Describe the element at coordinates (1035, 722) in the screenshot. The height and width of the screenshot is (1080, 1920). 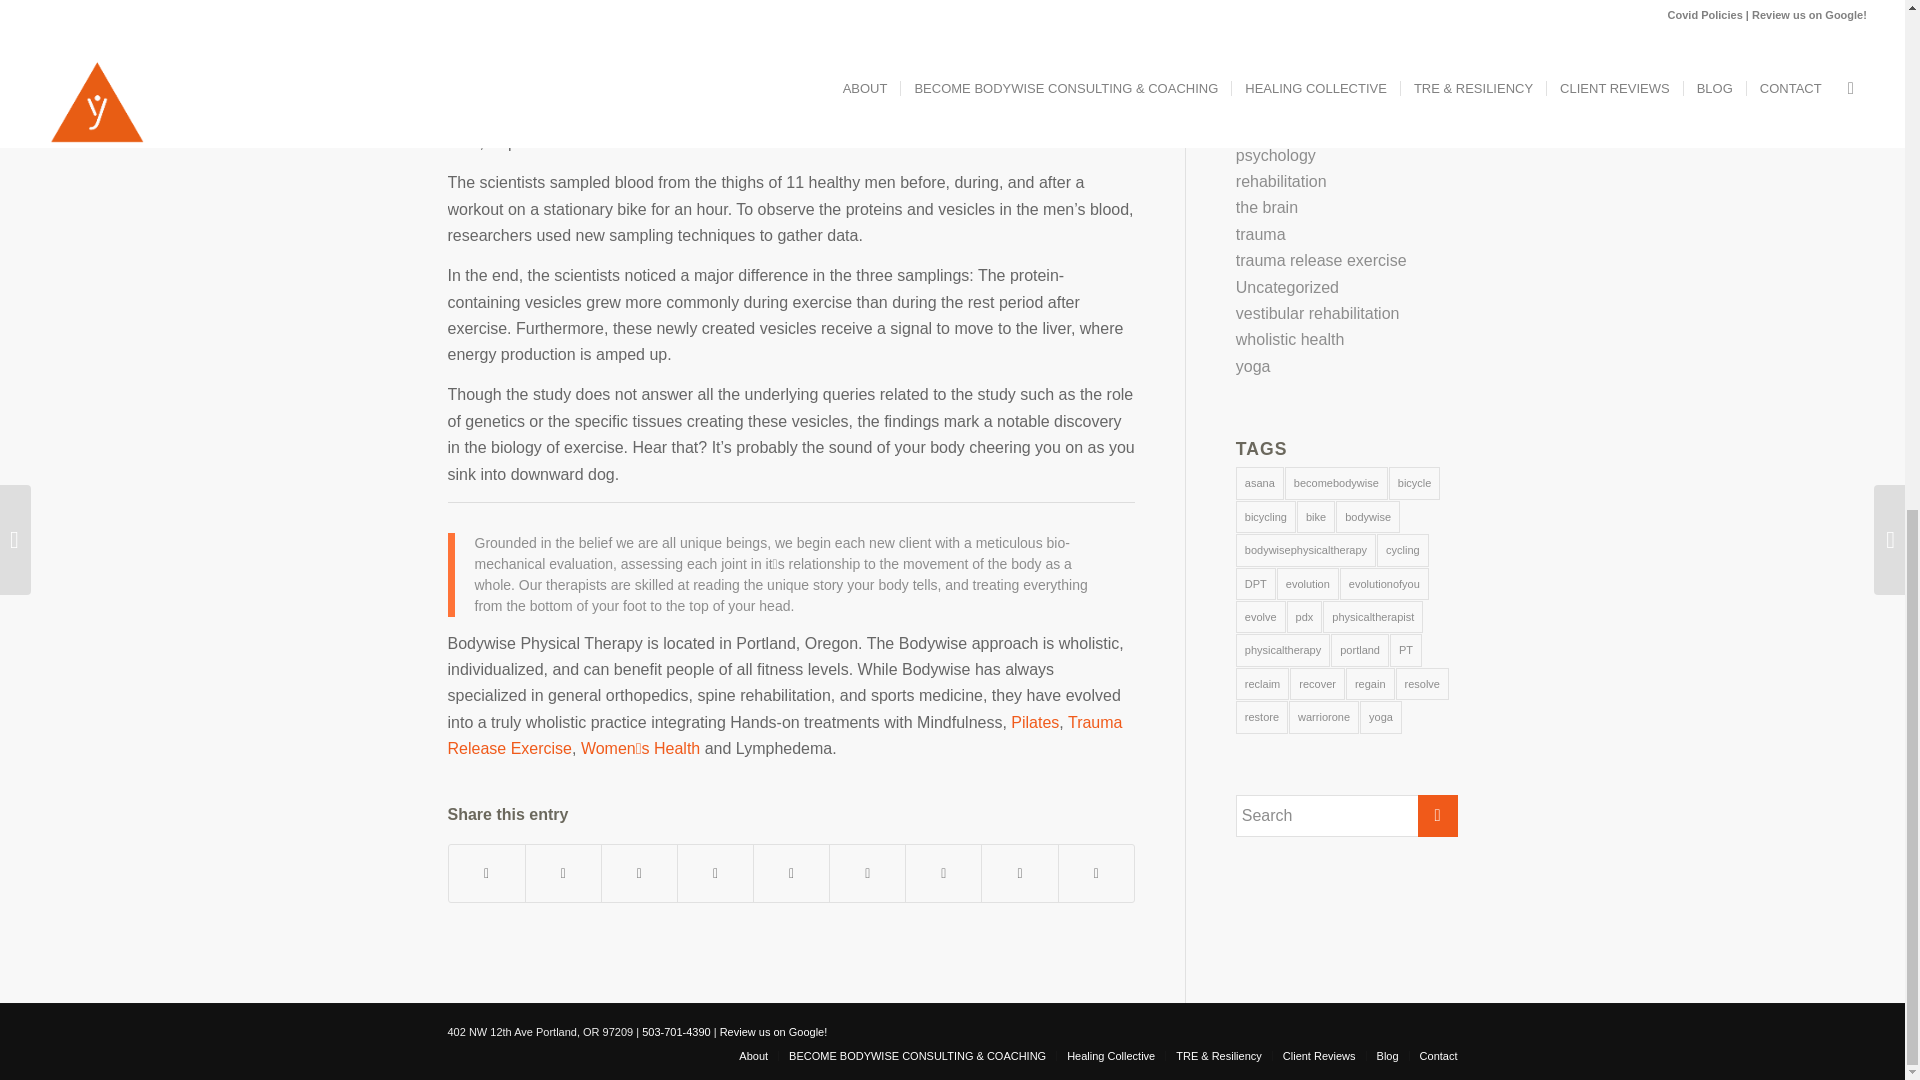
I see `Pilates` at that location.